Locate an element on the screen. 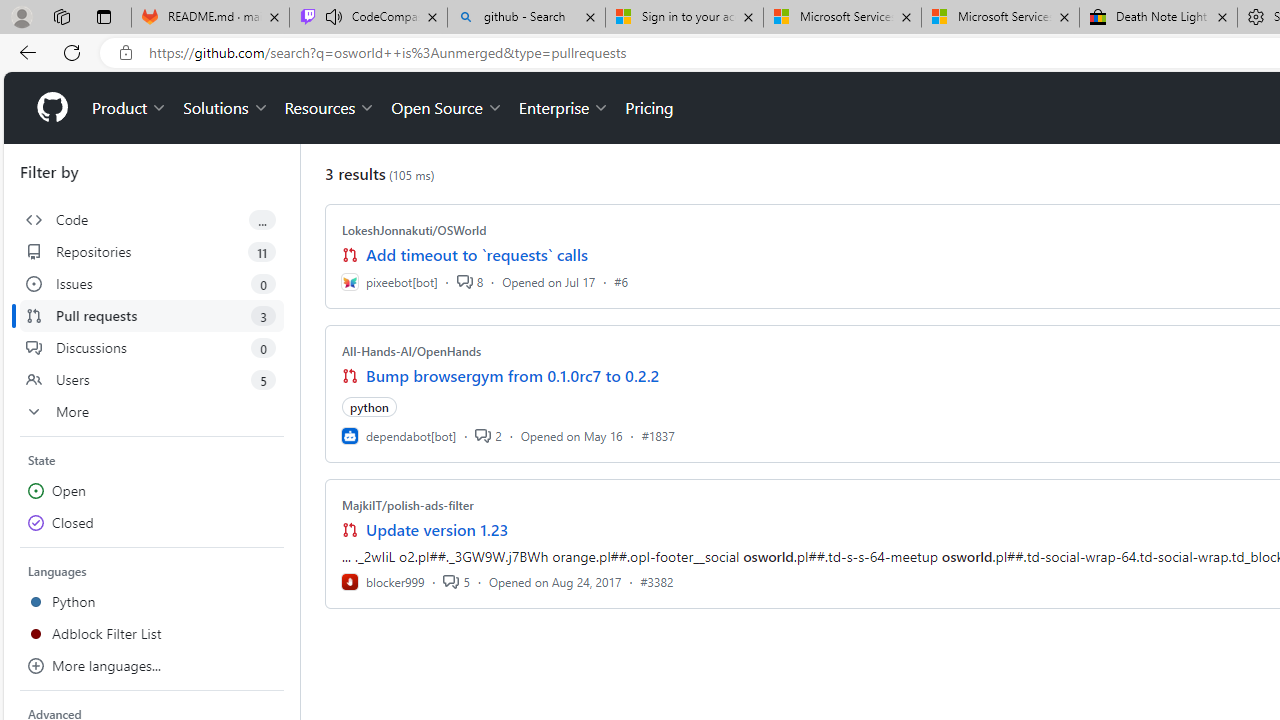 The image size is (1280, 720). #1837 is located at coordinates (658, 435).